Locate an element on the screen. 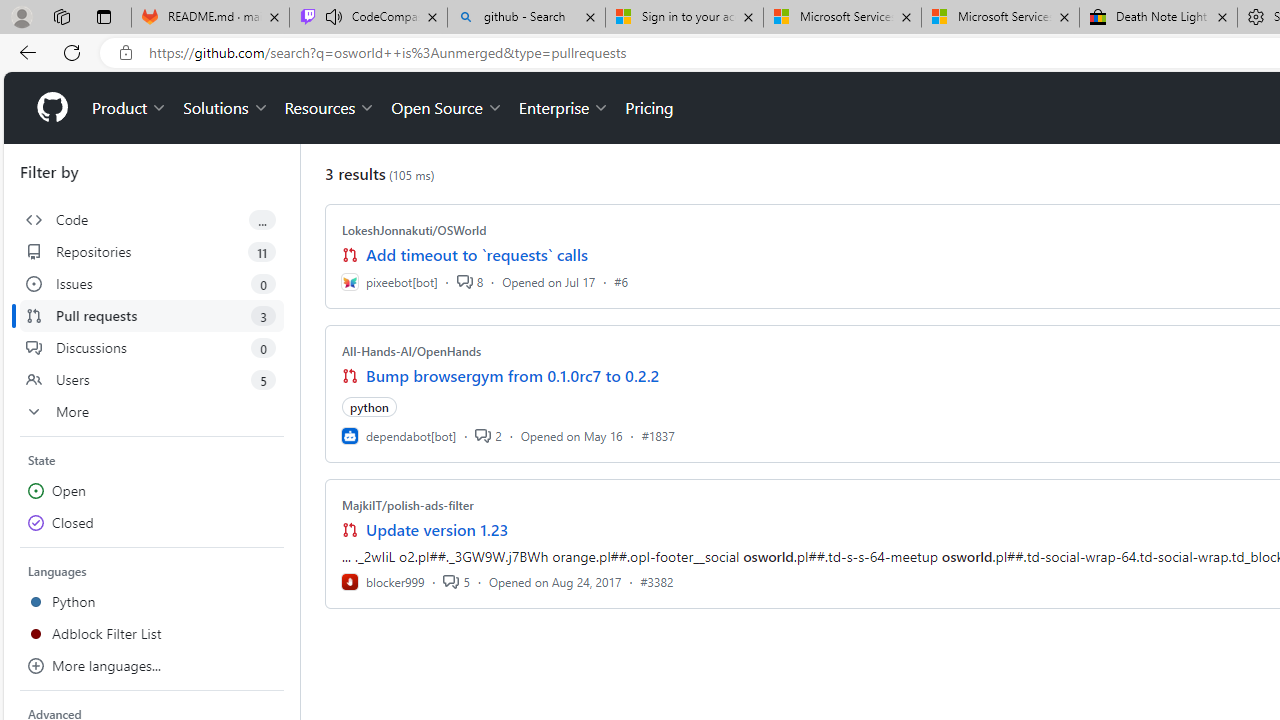 The image size is (1280, 720). #1837 is located at coordinates (658, 435).